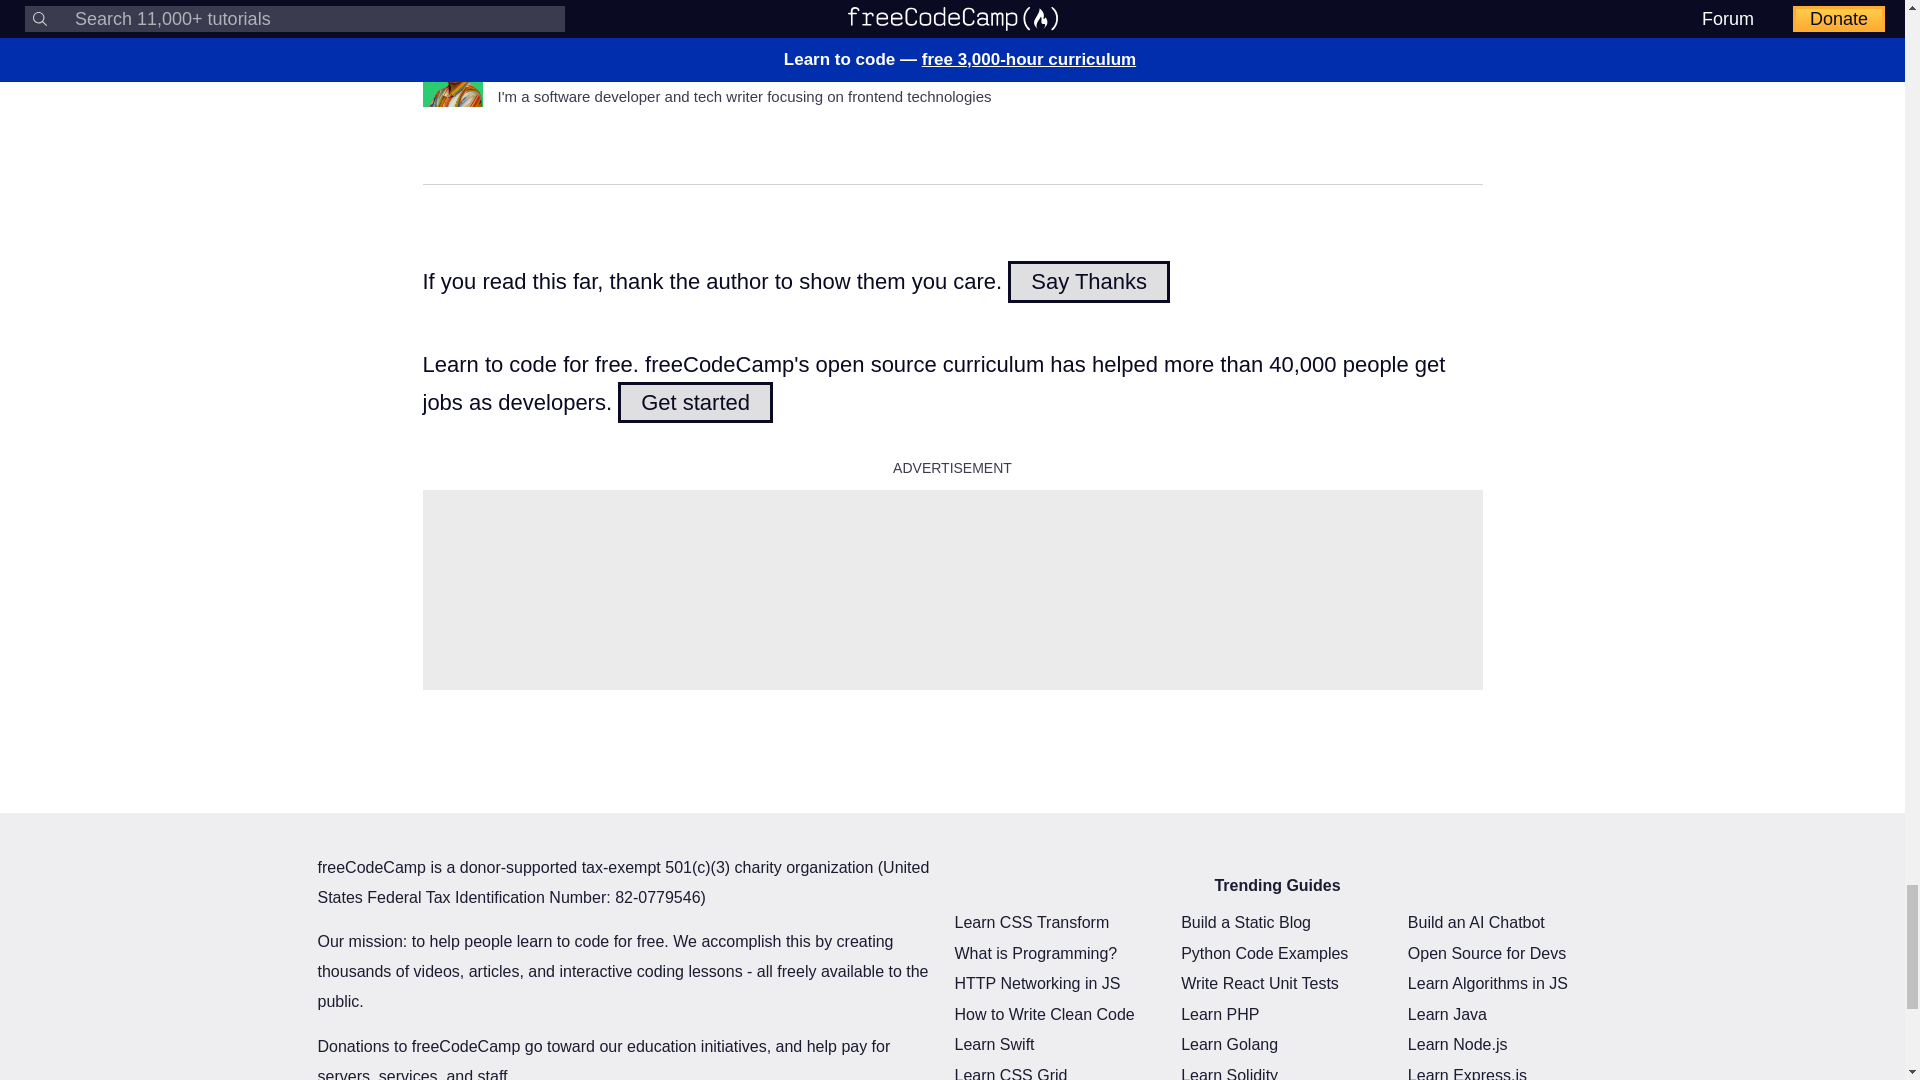 Image resolution: width=1920 pixels, height=1080 pixels. What do you see at coordinates (558, 63) in the screenshot?
I see `Kolade Chris` at bounding box center [558, 63].